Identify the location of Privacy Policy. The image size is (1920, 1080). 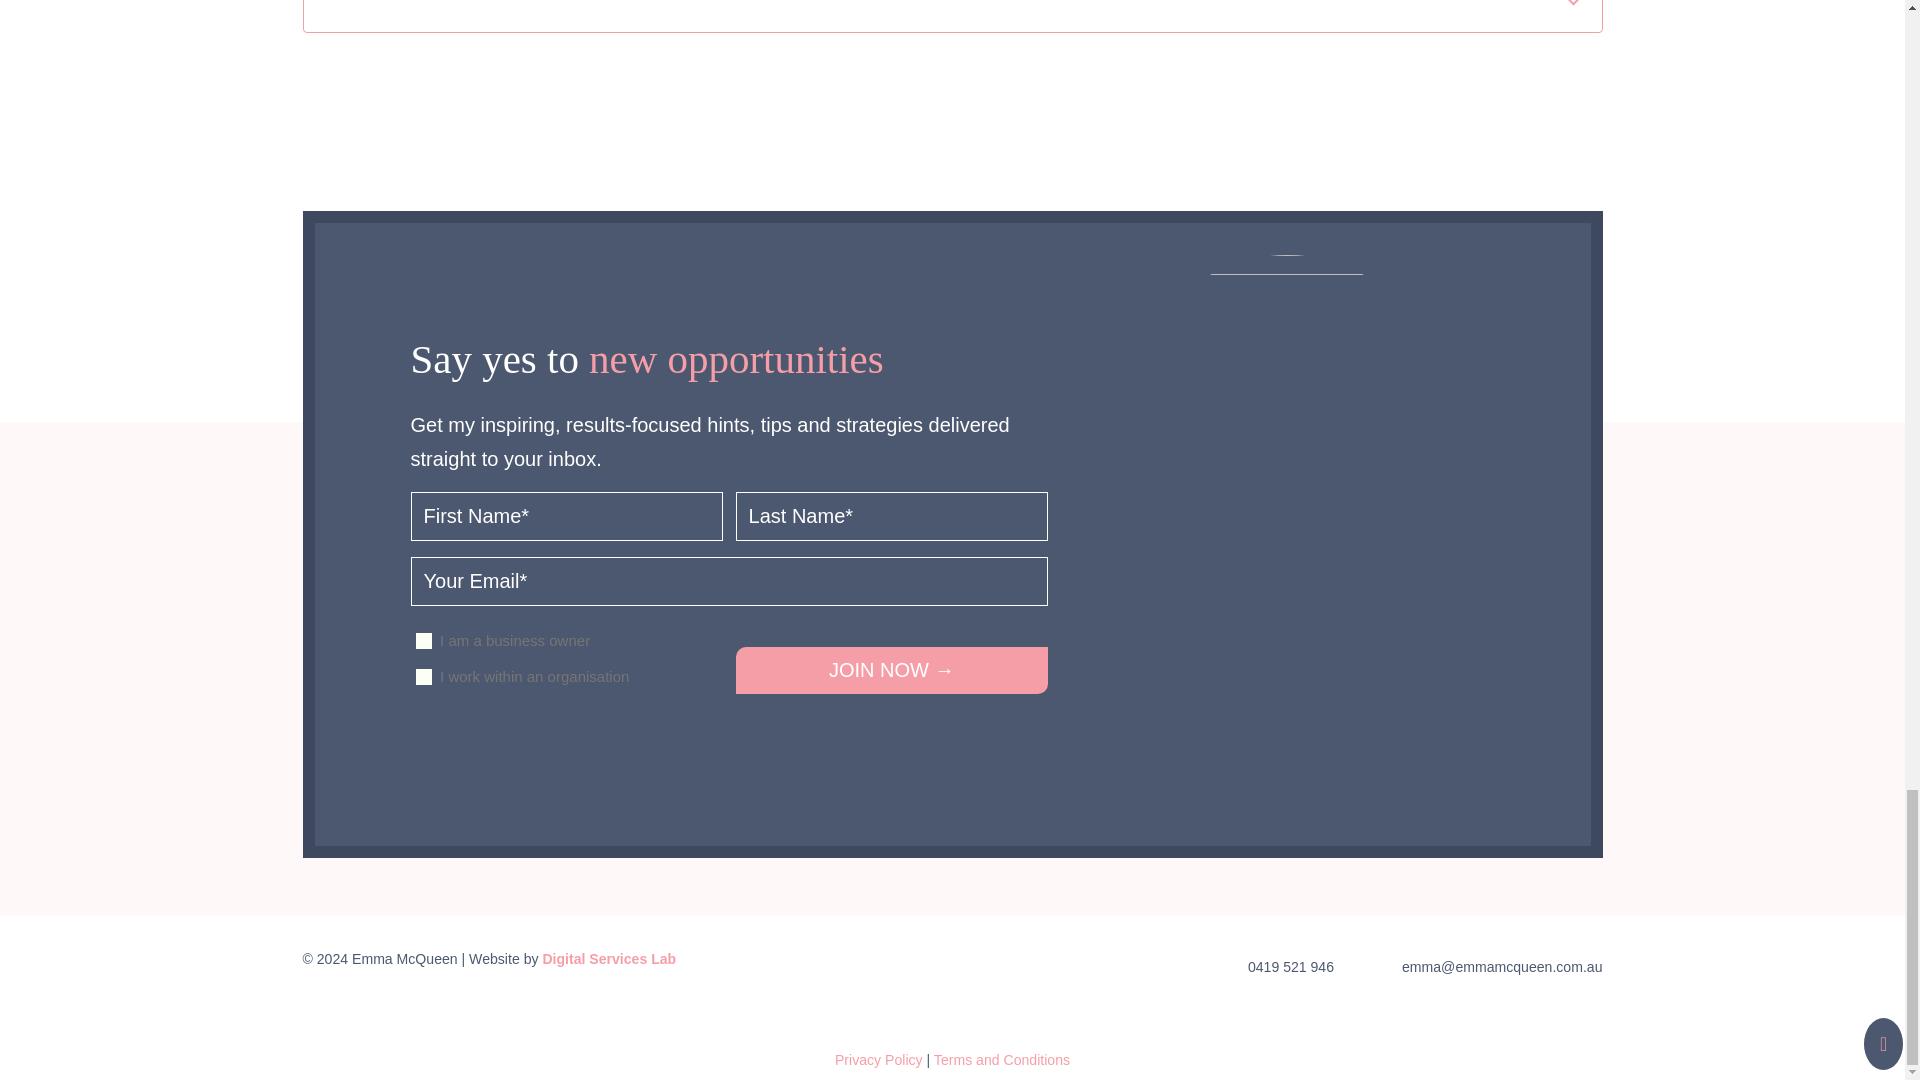
(879, 1060).